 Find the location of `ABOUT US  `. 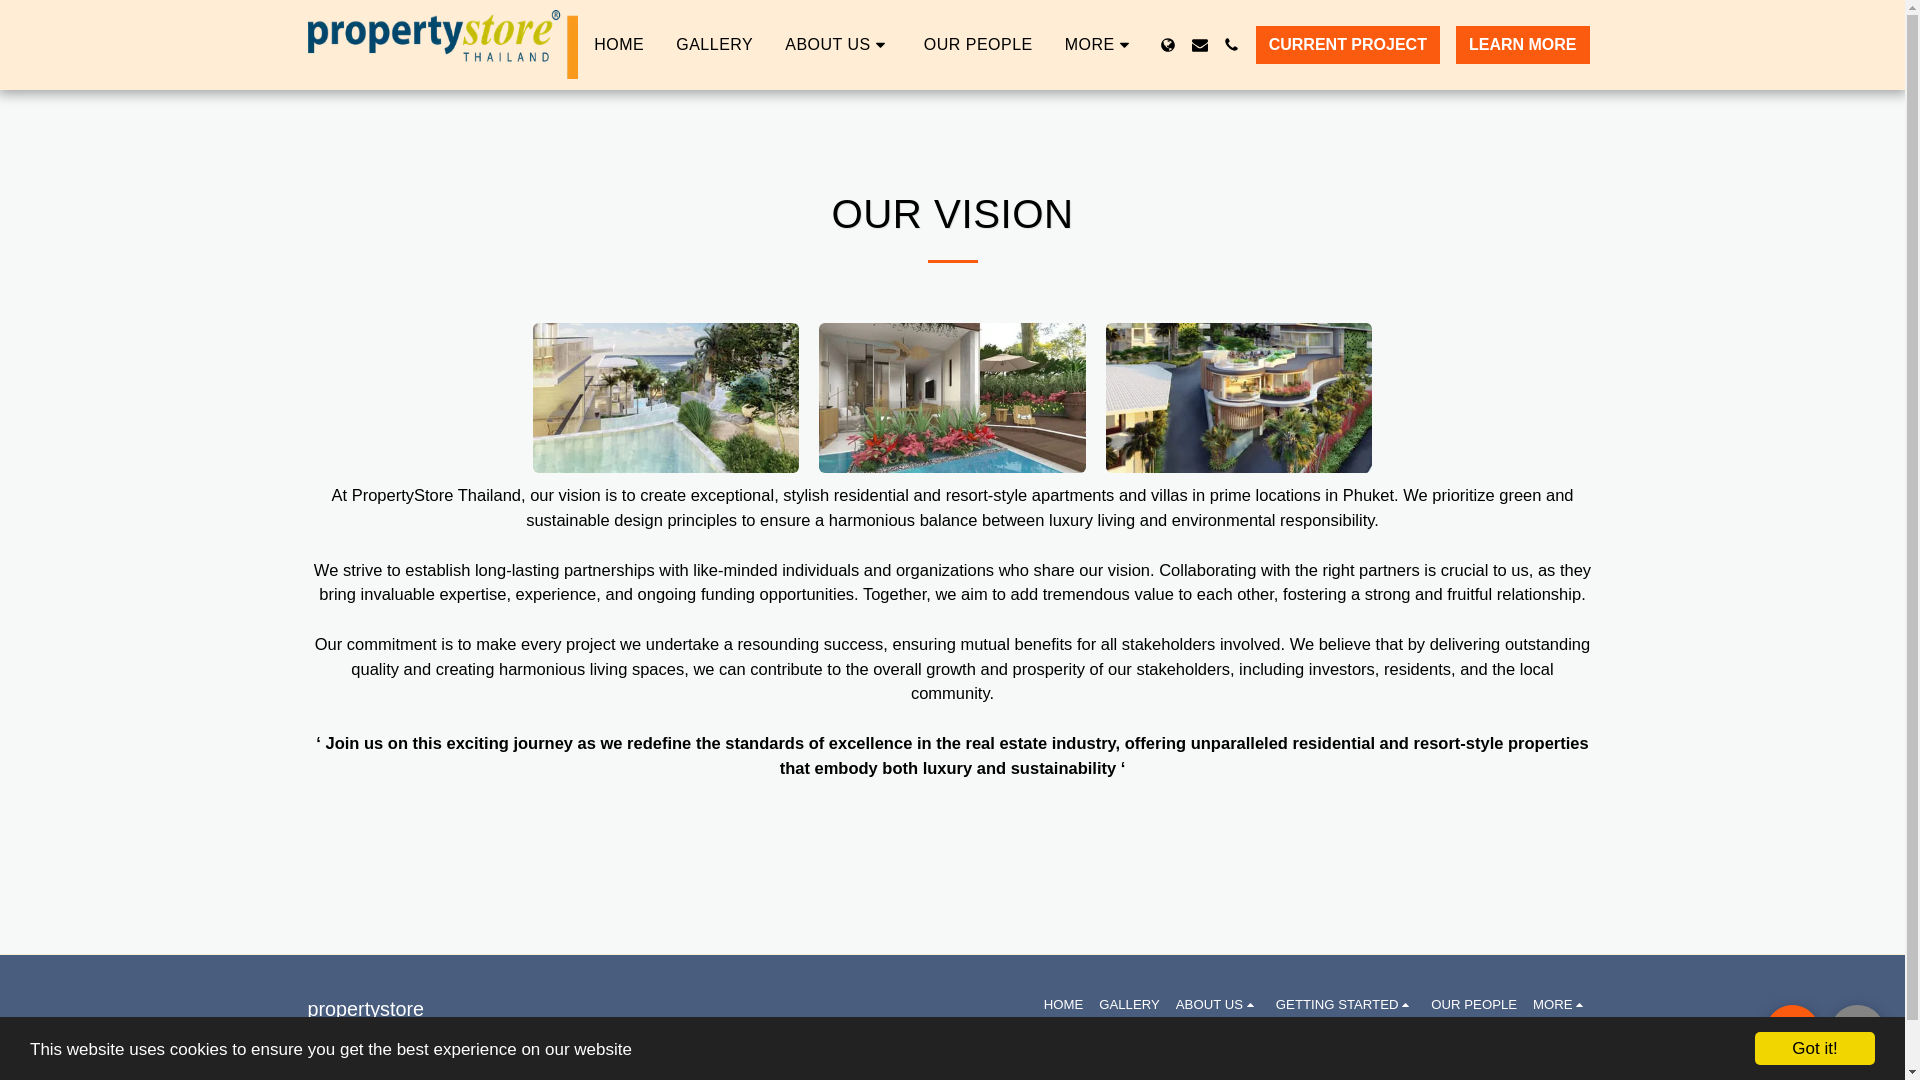

ABOUT US   is located at coordinates (838, 44).